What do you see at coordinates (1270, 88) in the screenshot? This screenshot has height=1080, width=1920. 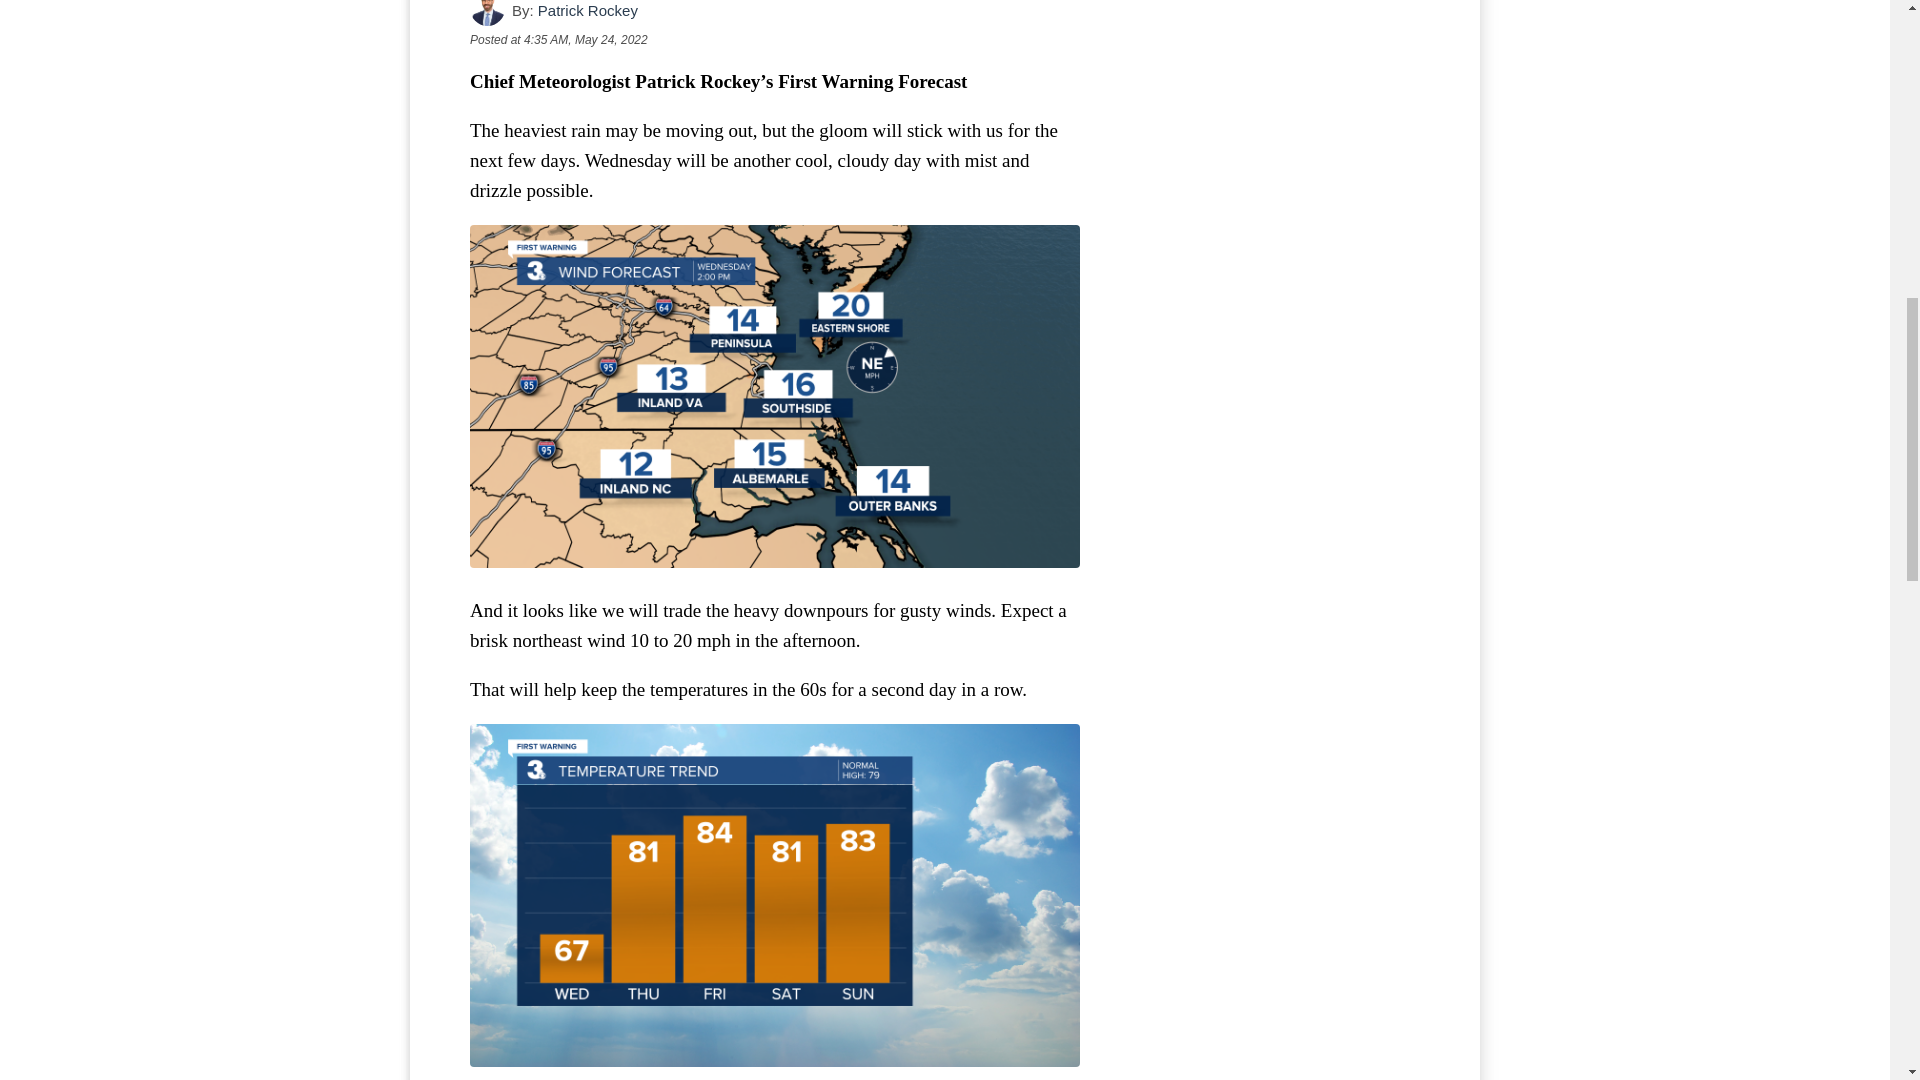 I see `3rd party ad content` at bounding box center [1270, 88].